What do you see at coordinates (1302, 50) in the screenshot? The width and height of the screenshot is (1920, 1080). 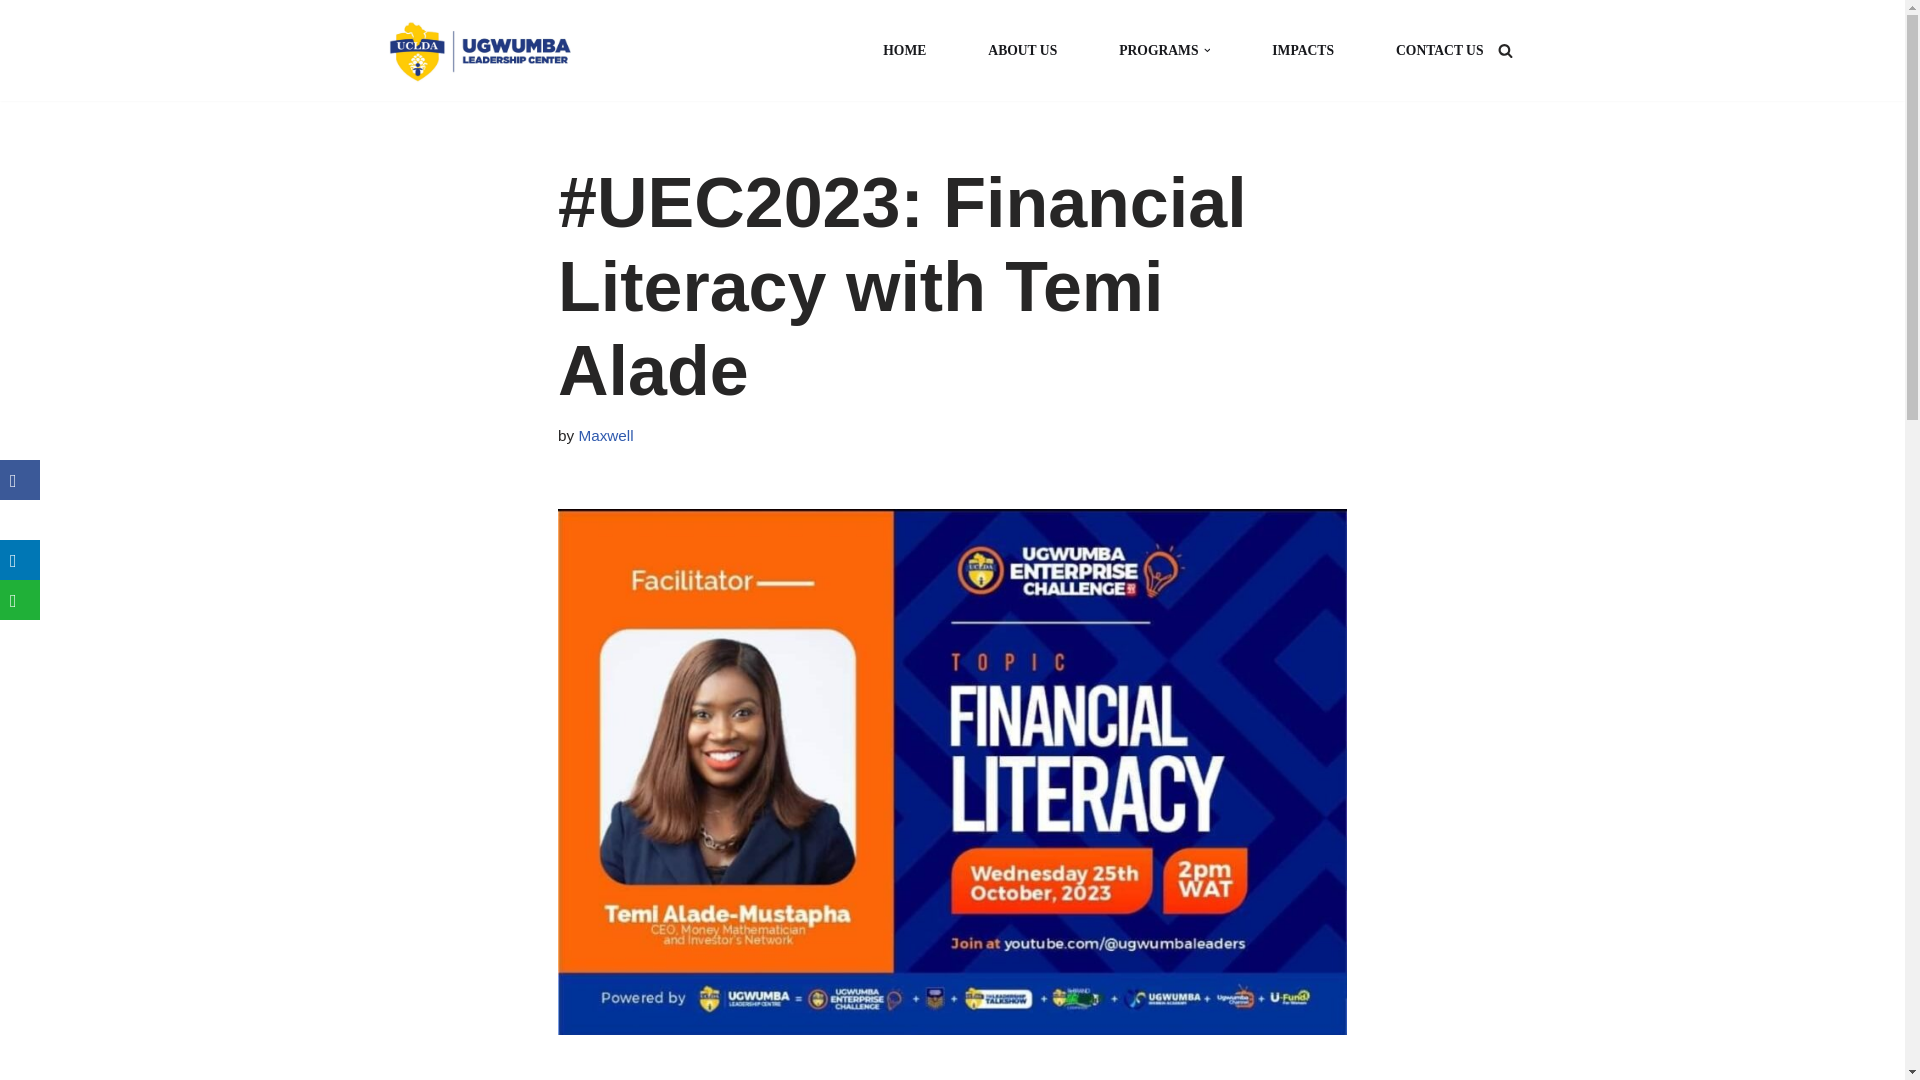 I see `IMPACTS` at bounding box center [1302, 50].